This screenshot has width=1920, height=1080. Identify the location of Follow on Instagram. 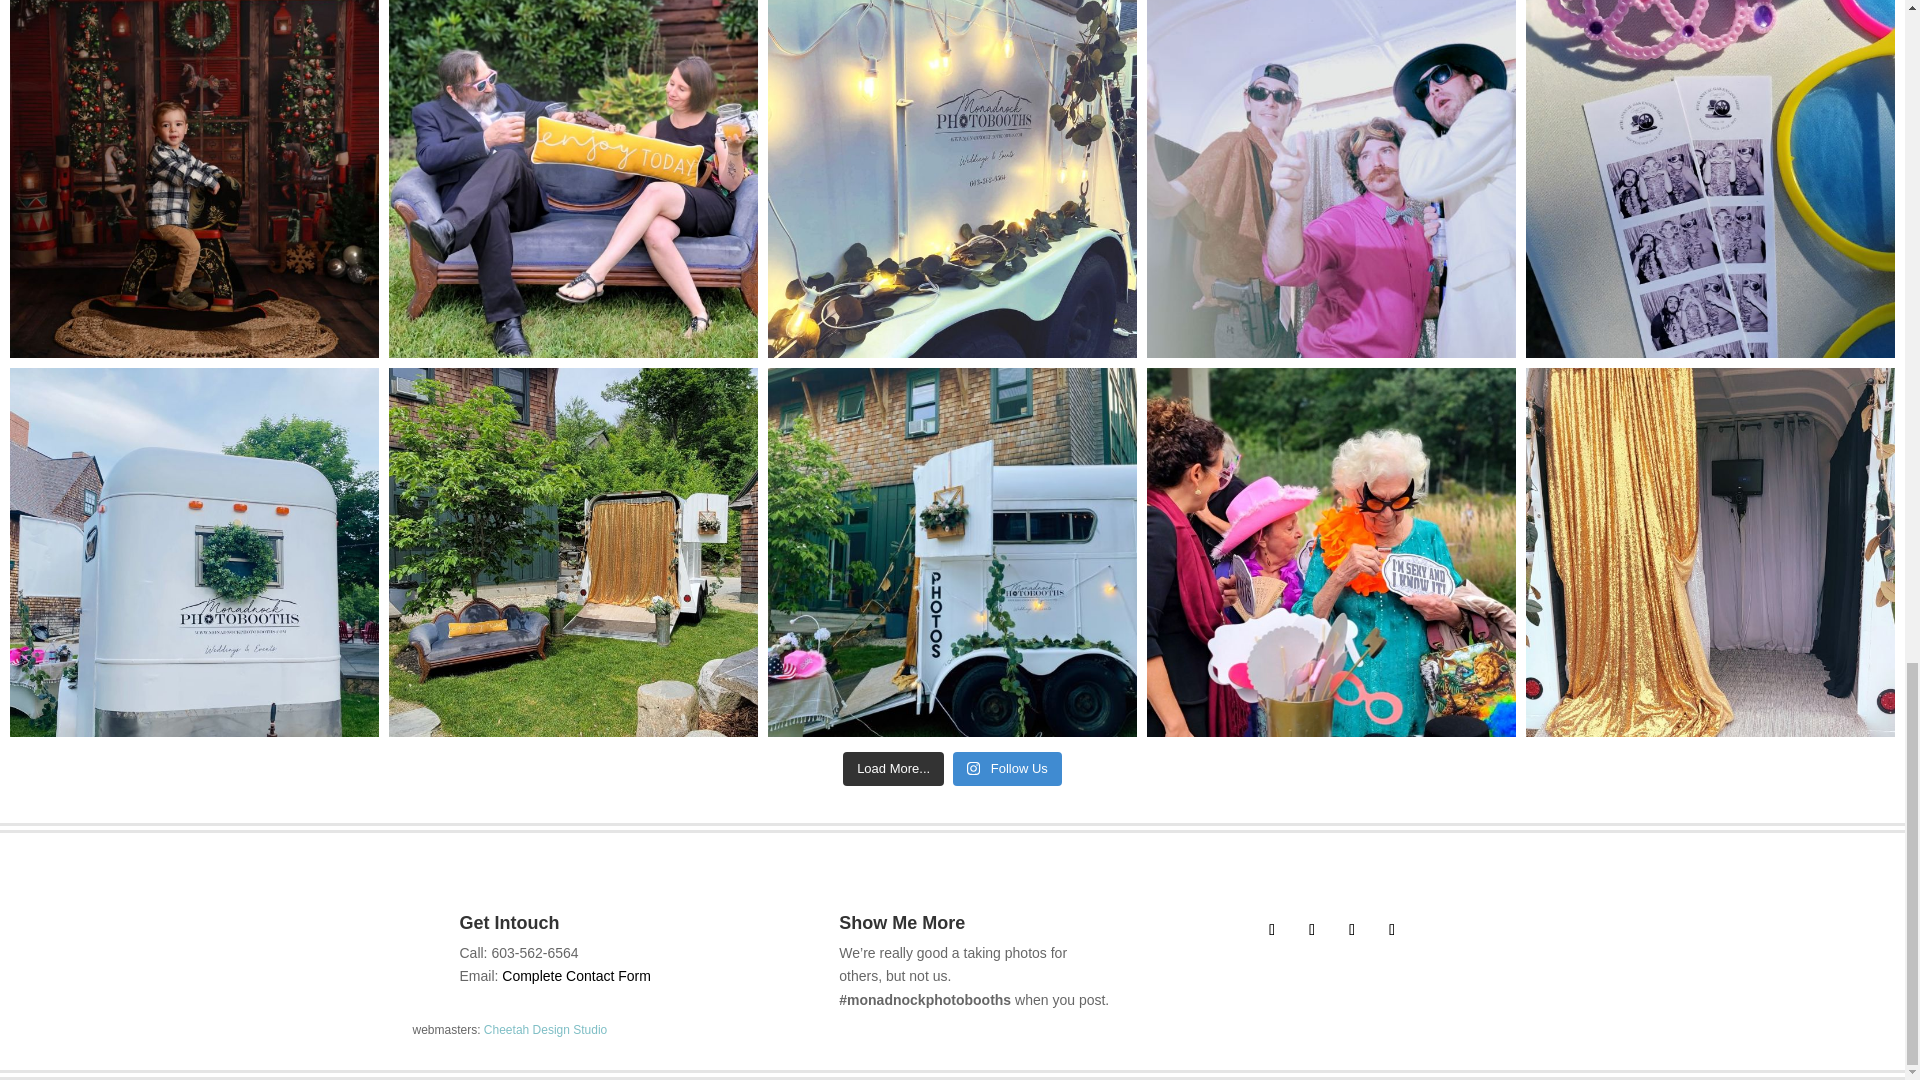
(1392, 930).